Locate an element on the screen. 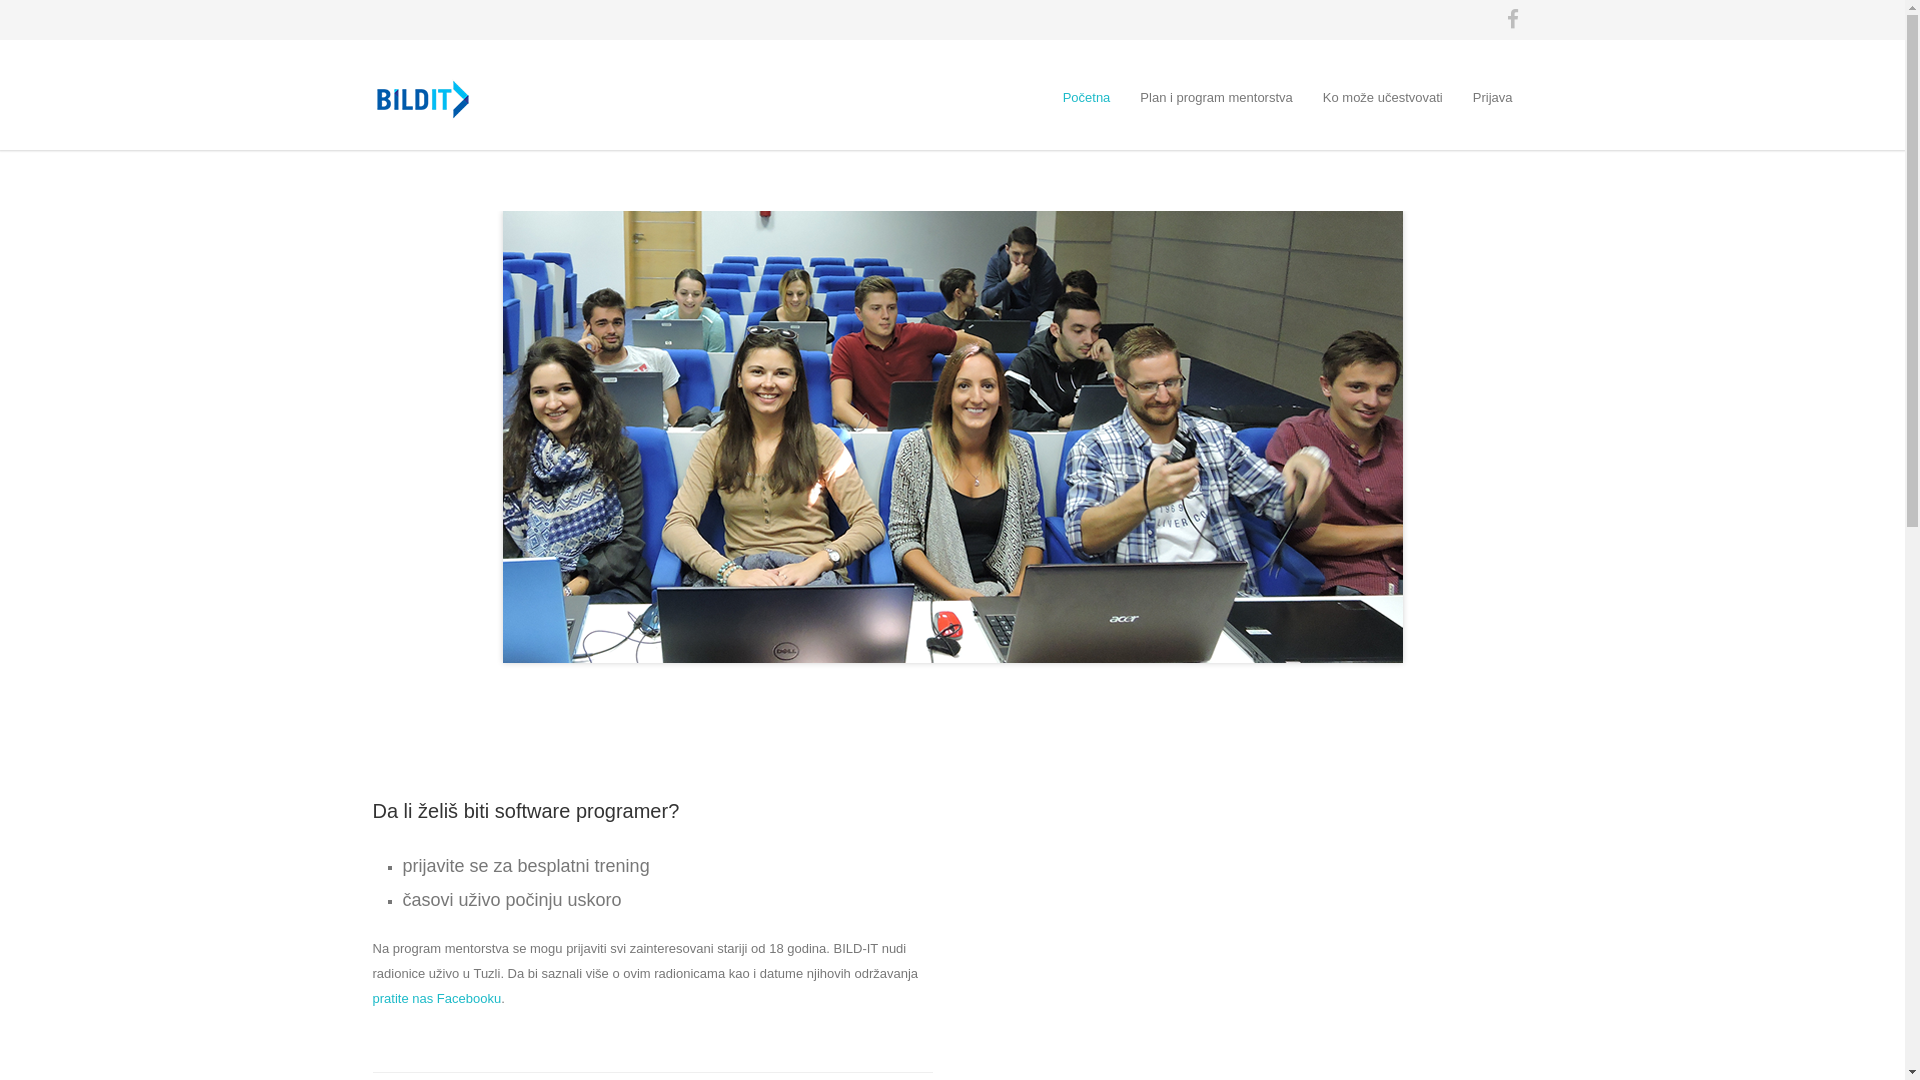 Image resolution: width=1920 pixels, height=1080 pixels. pratite nas Facebooku is located at coordinates (436, 998).